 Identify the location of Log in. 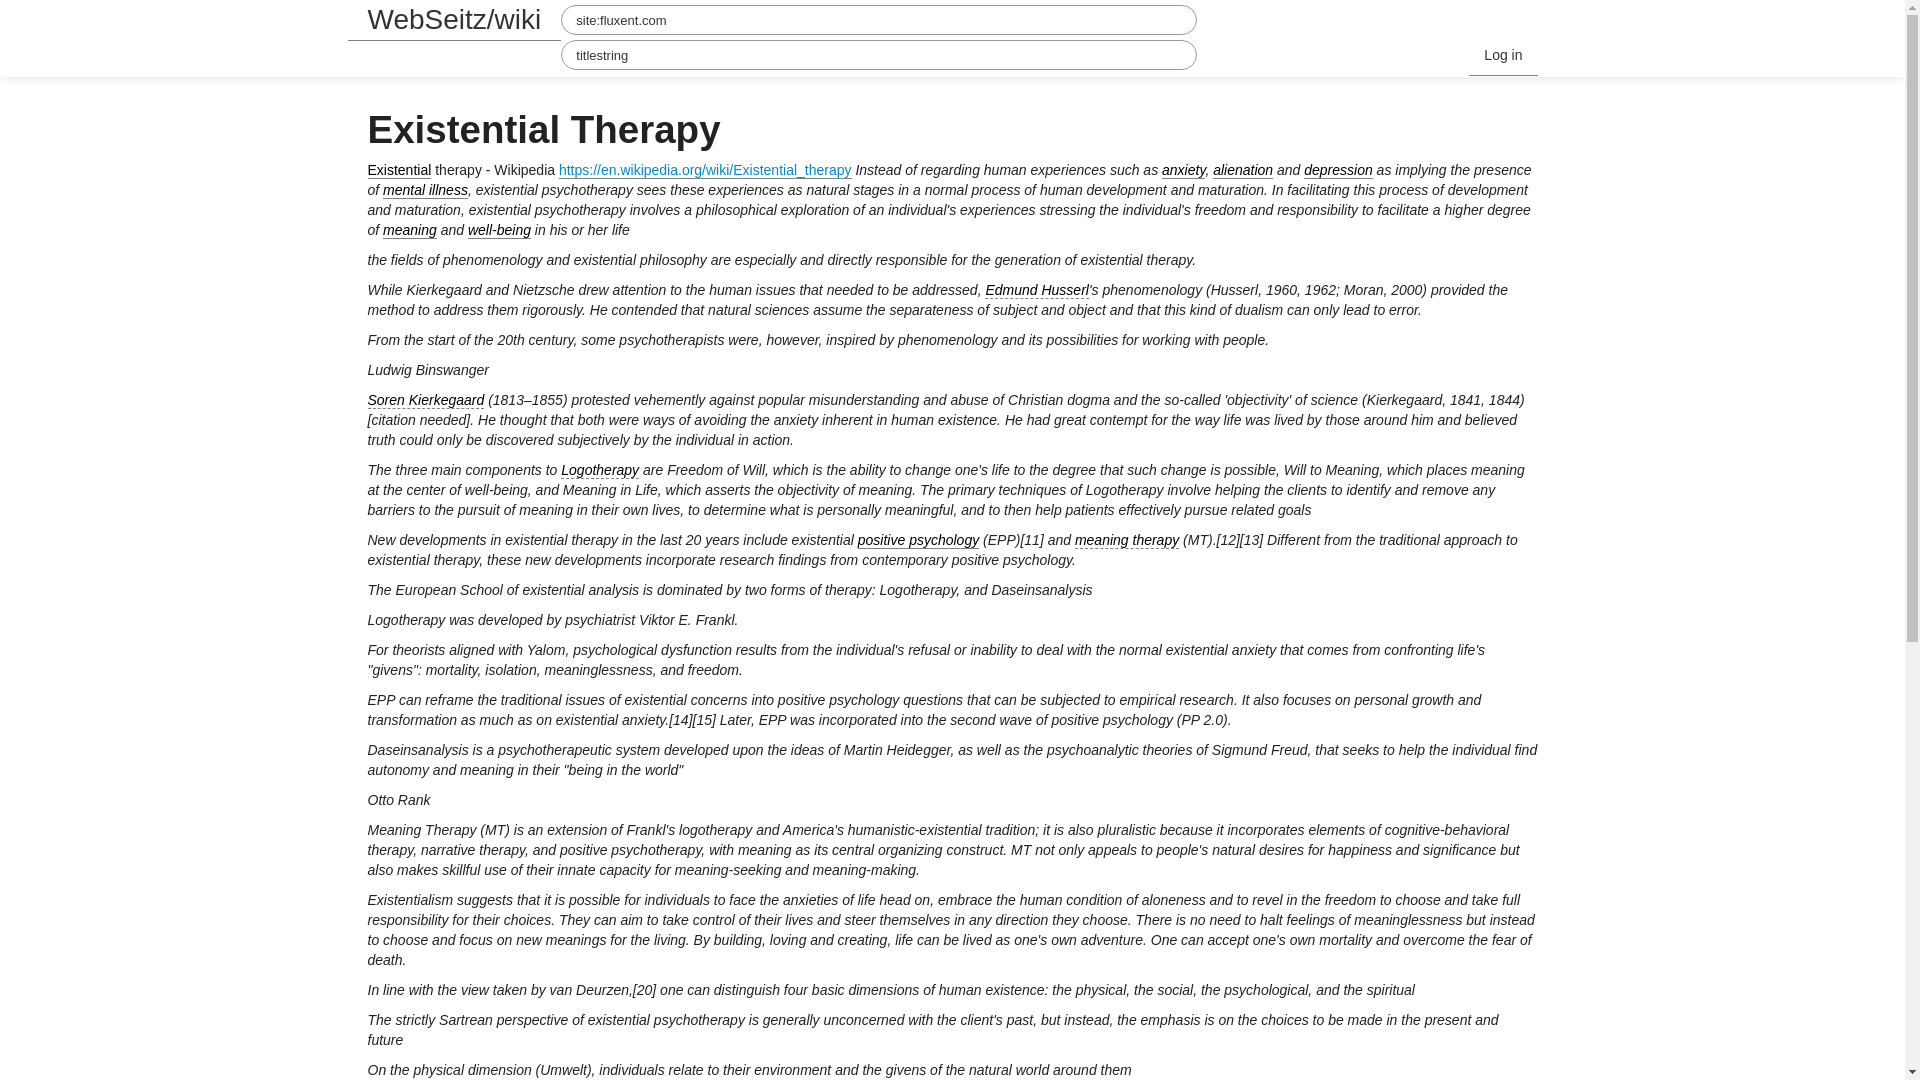
(1502, 54).